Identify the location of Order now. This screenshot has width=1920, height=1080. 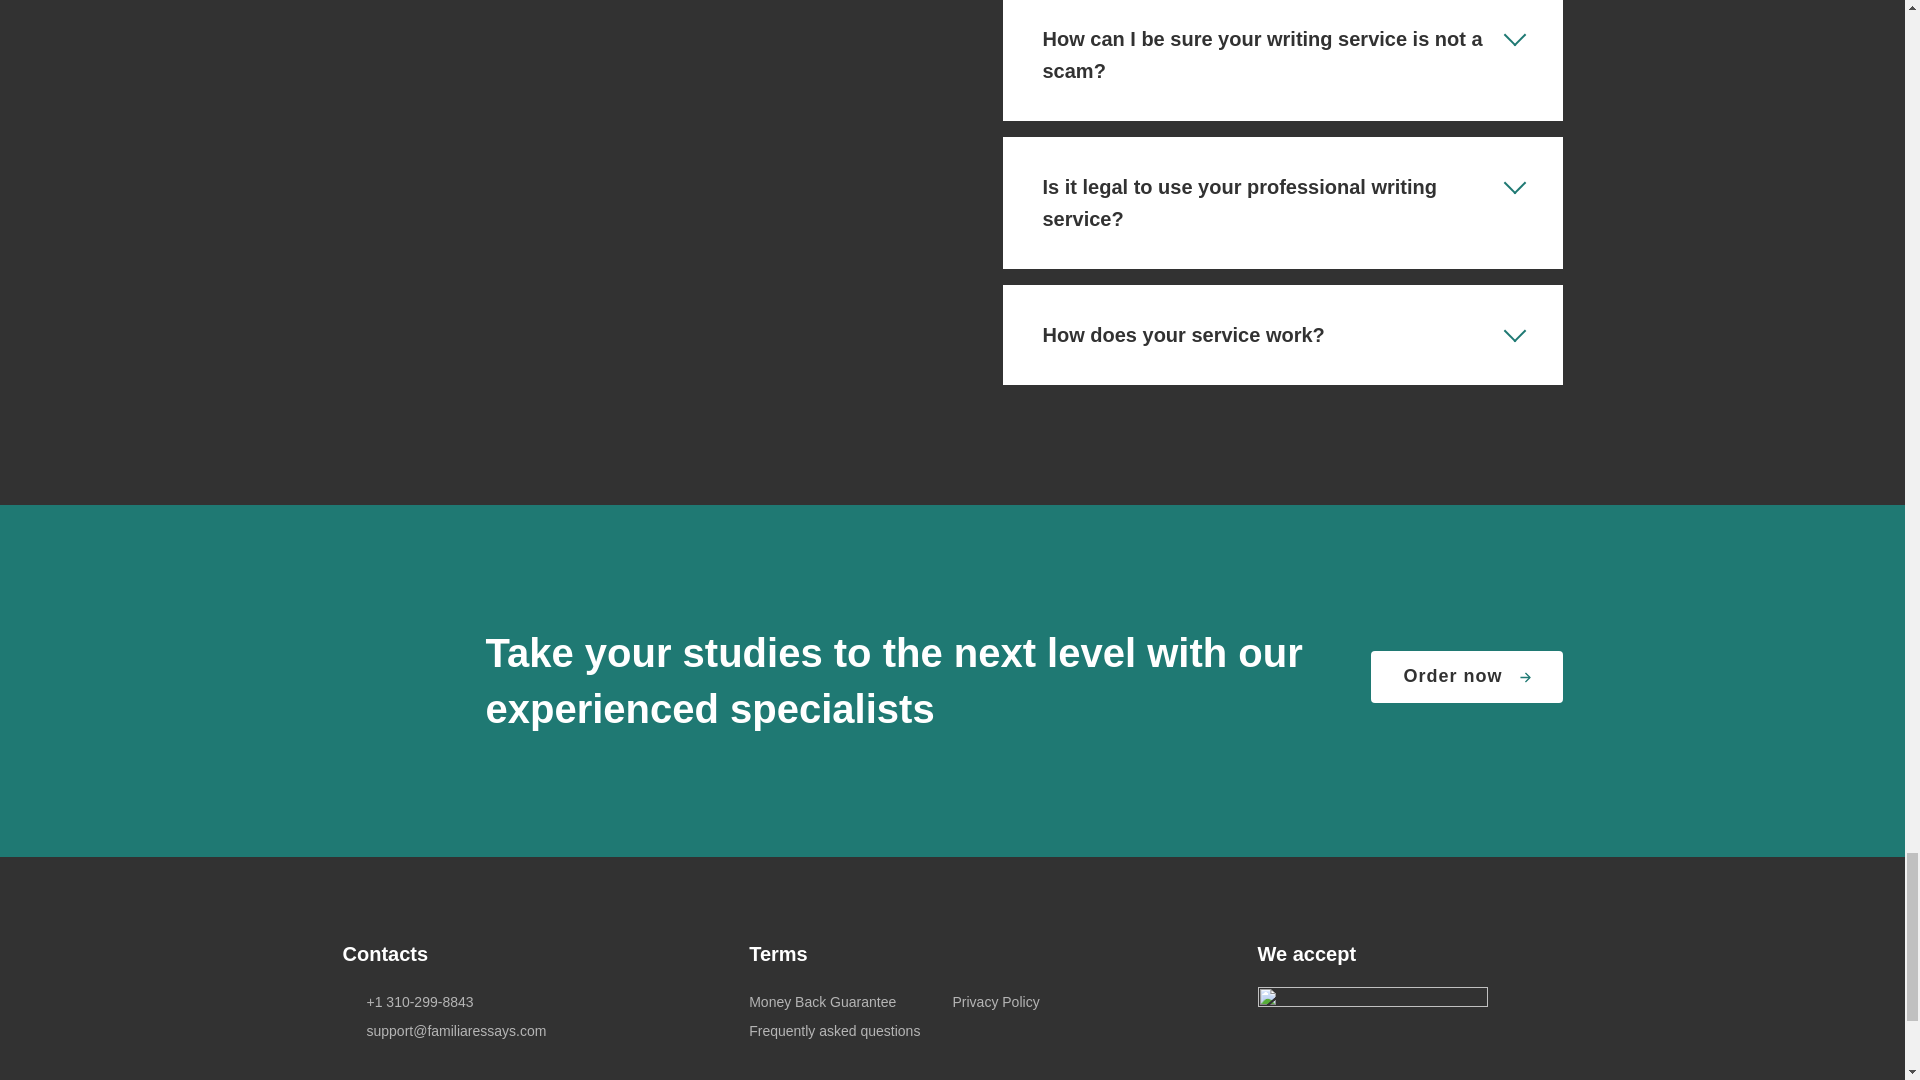
(1466, 677).